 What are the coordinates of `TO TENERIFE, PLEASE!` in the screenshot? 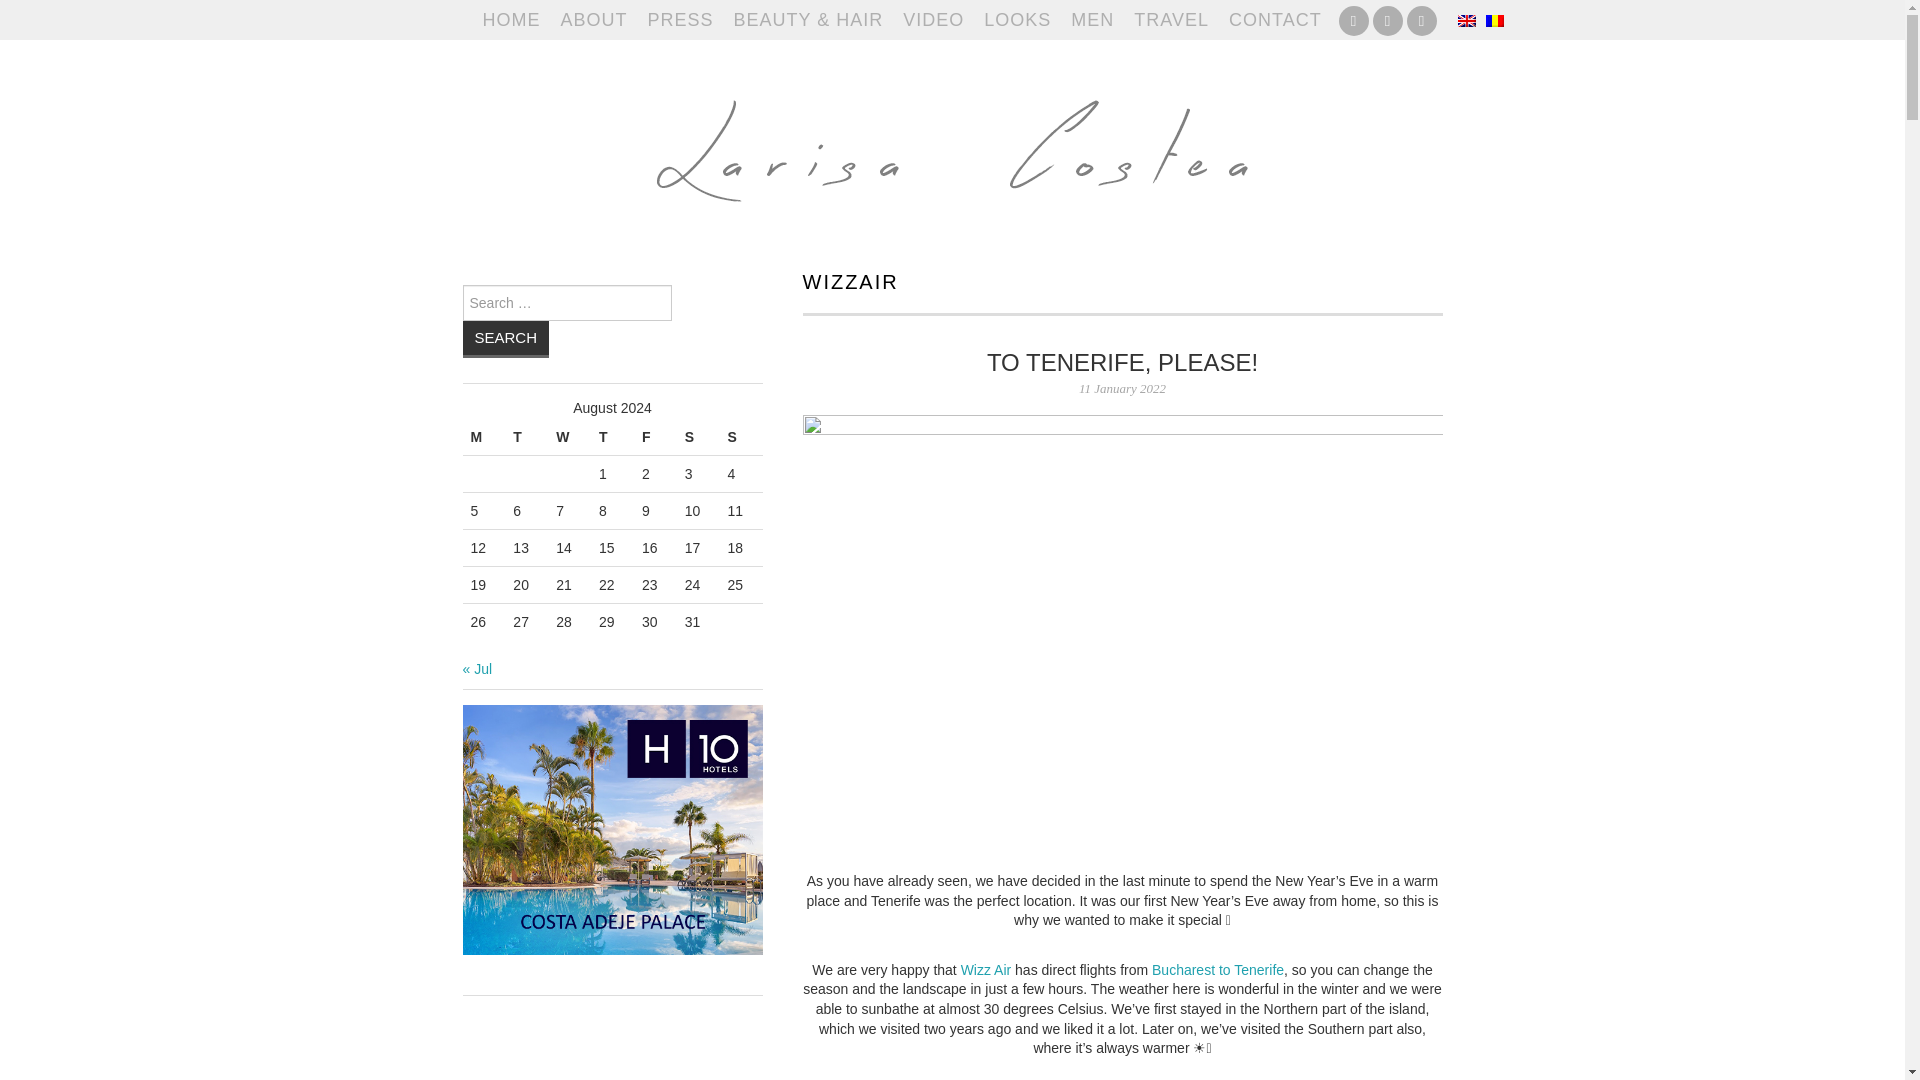 It's located at (1122, 362).